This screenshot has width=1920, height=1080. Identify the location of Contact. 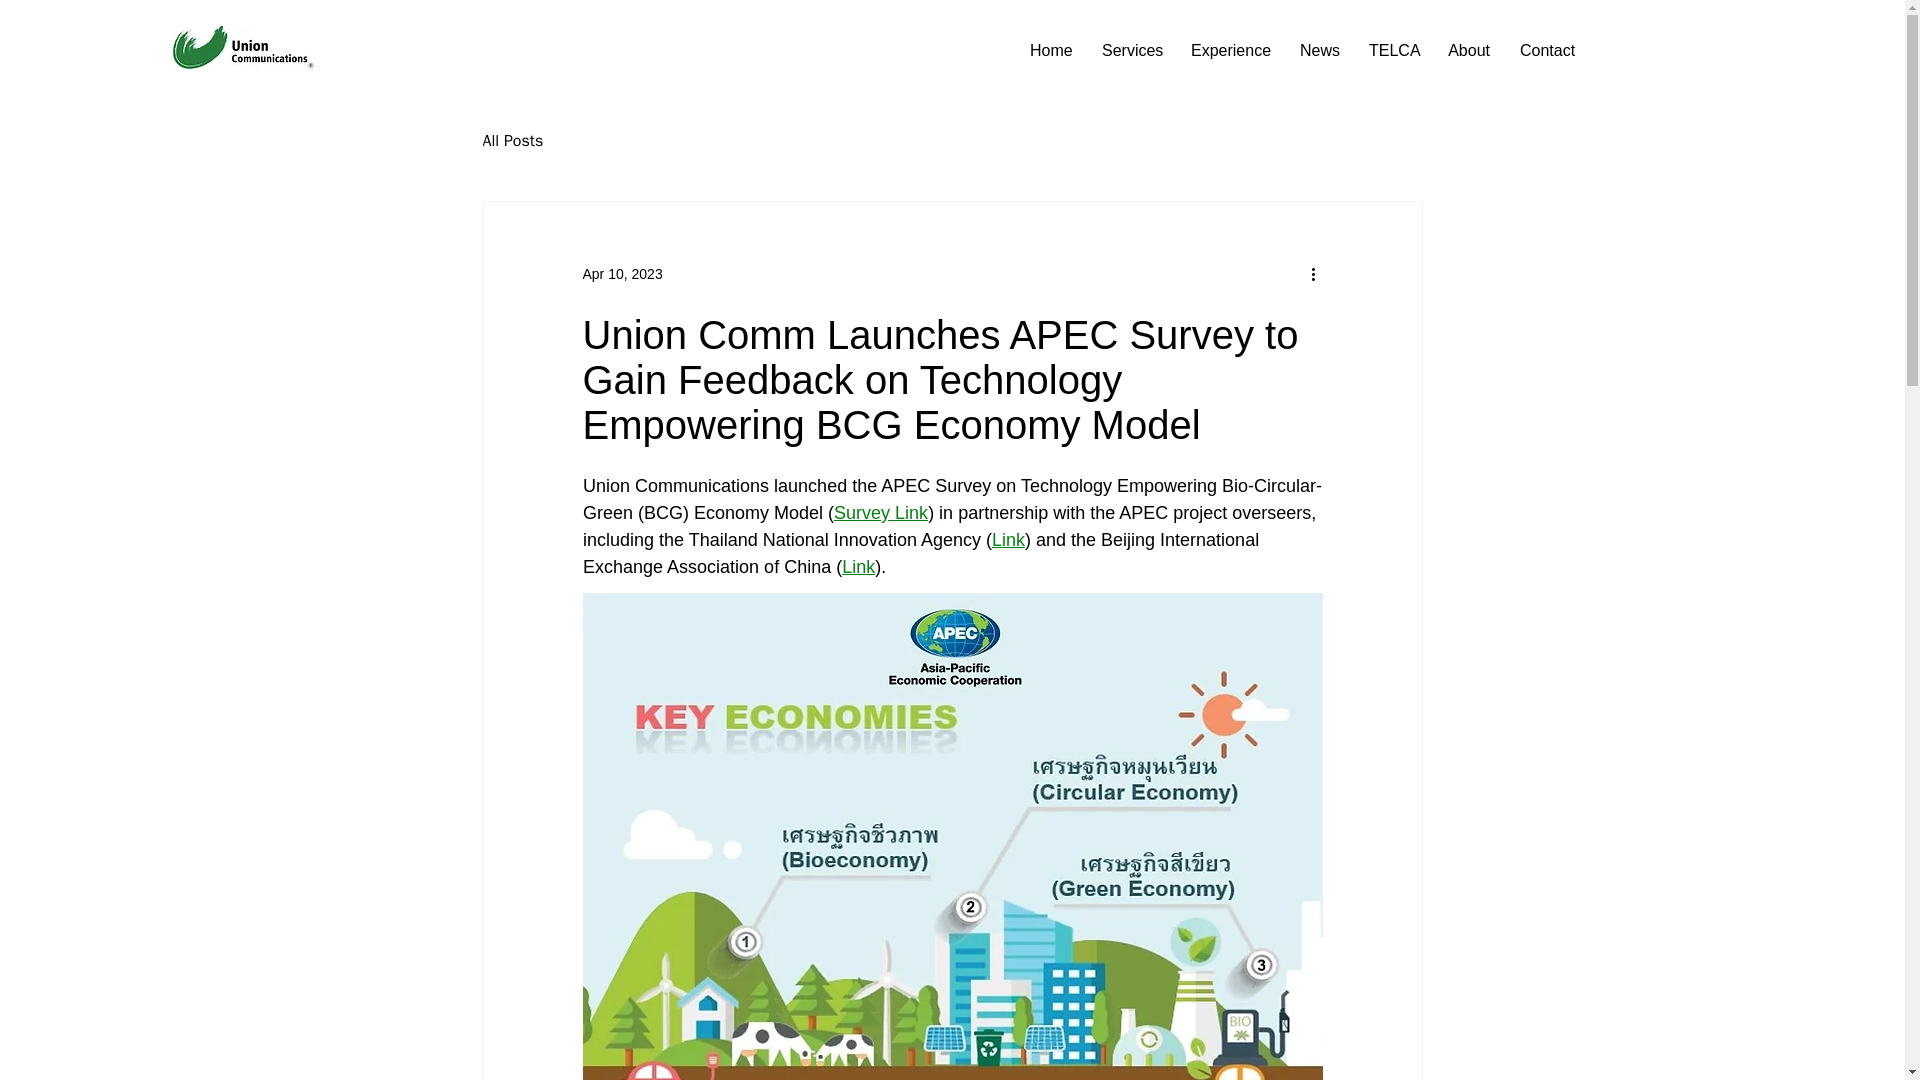
(1547, 50).